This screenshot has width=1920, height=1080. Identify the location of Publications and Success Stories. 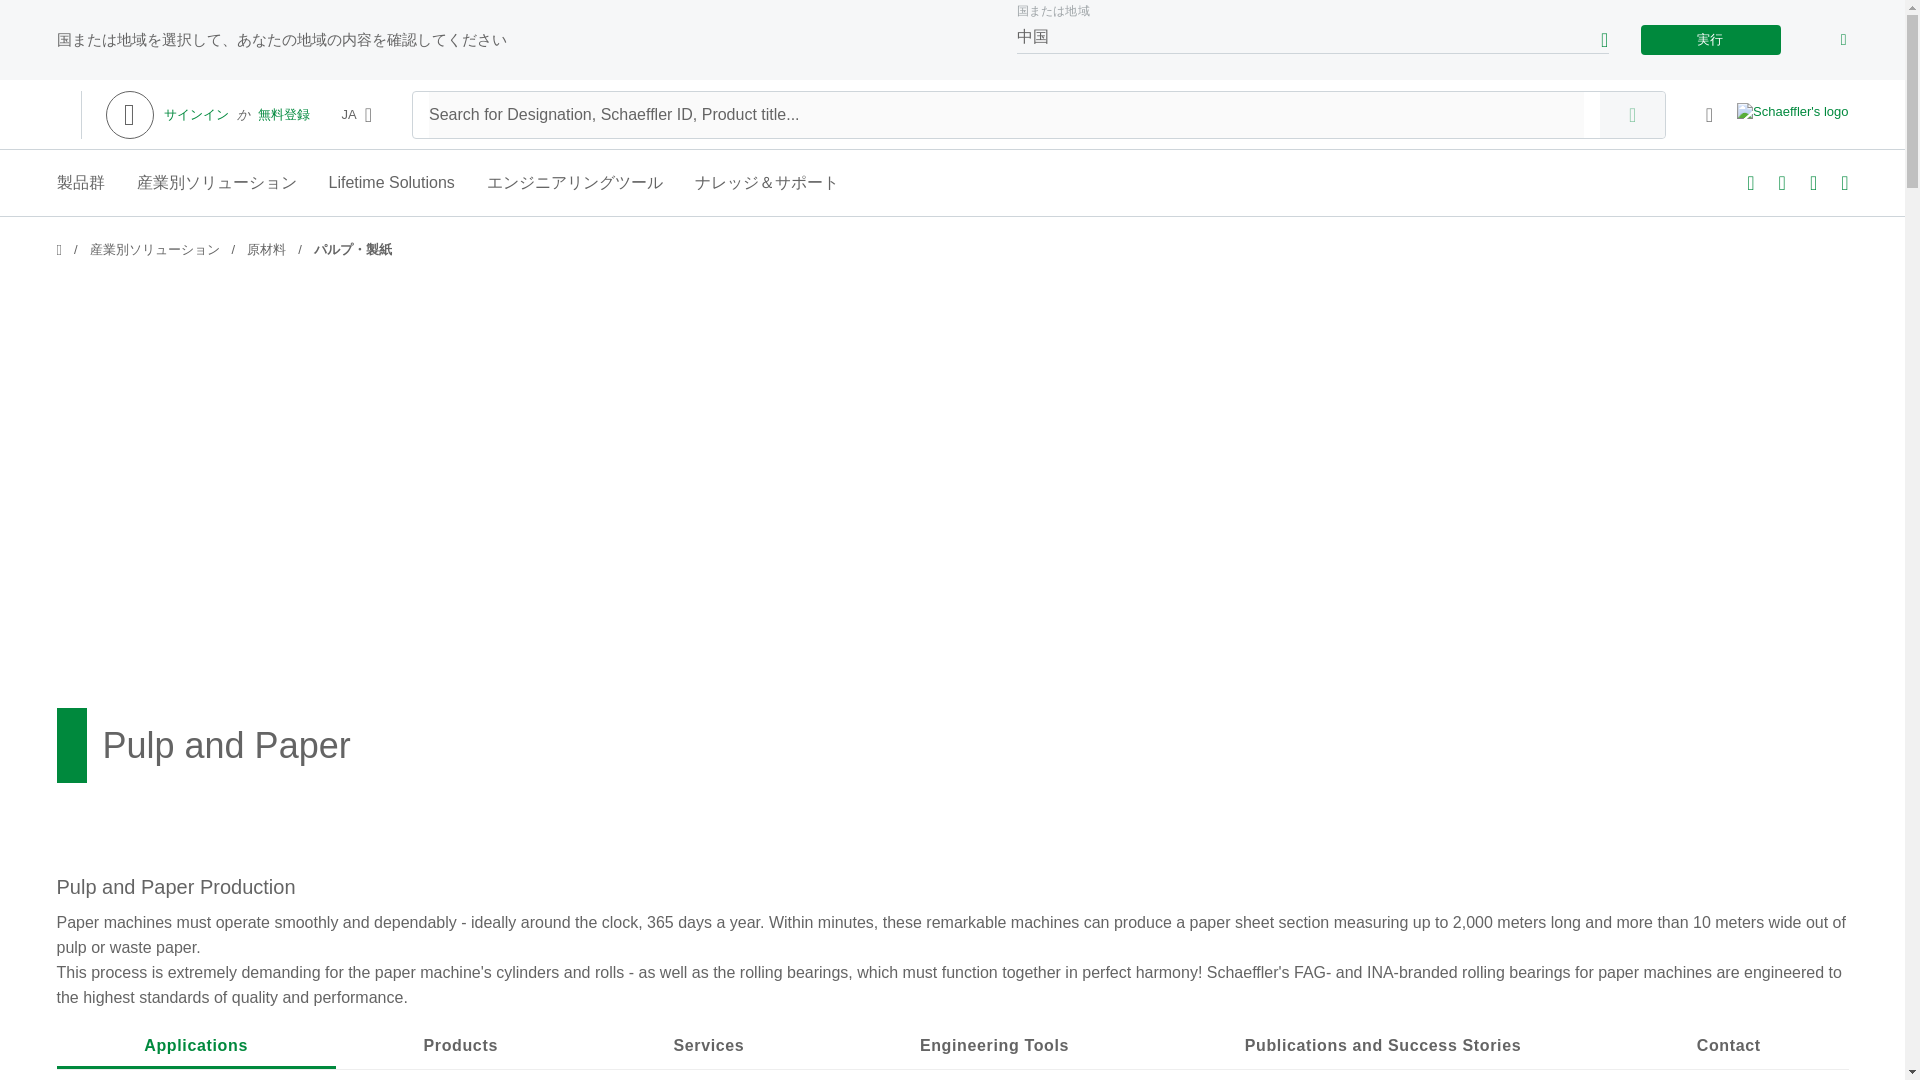
(1383, 1048).